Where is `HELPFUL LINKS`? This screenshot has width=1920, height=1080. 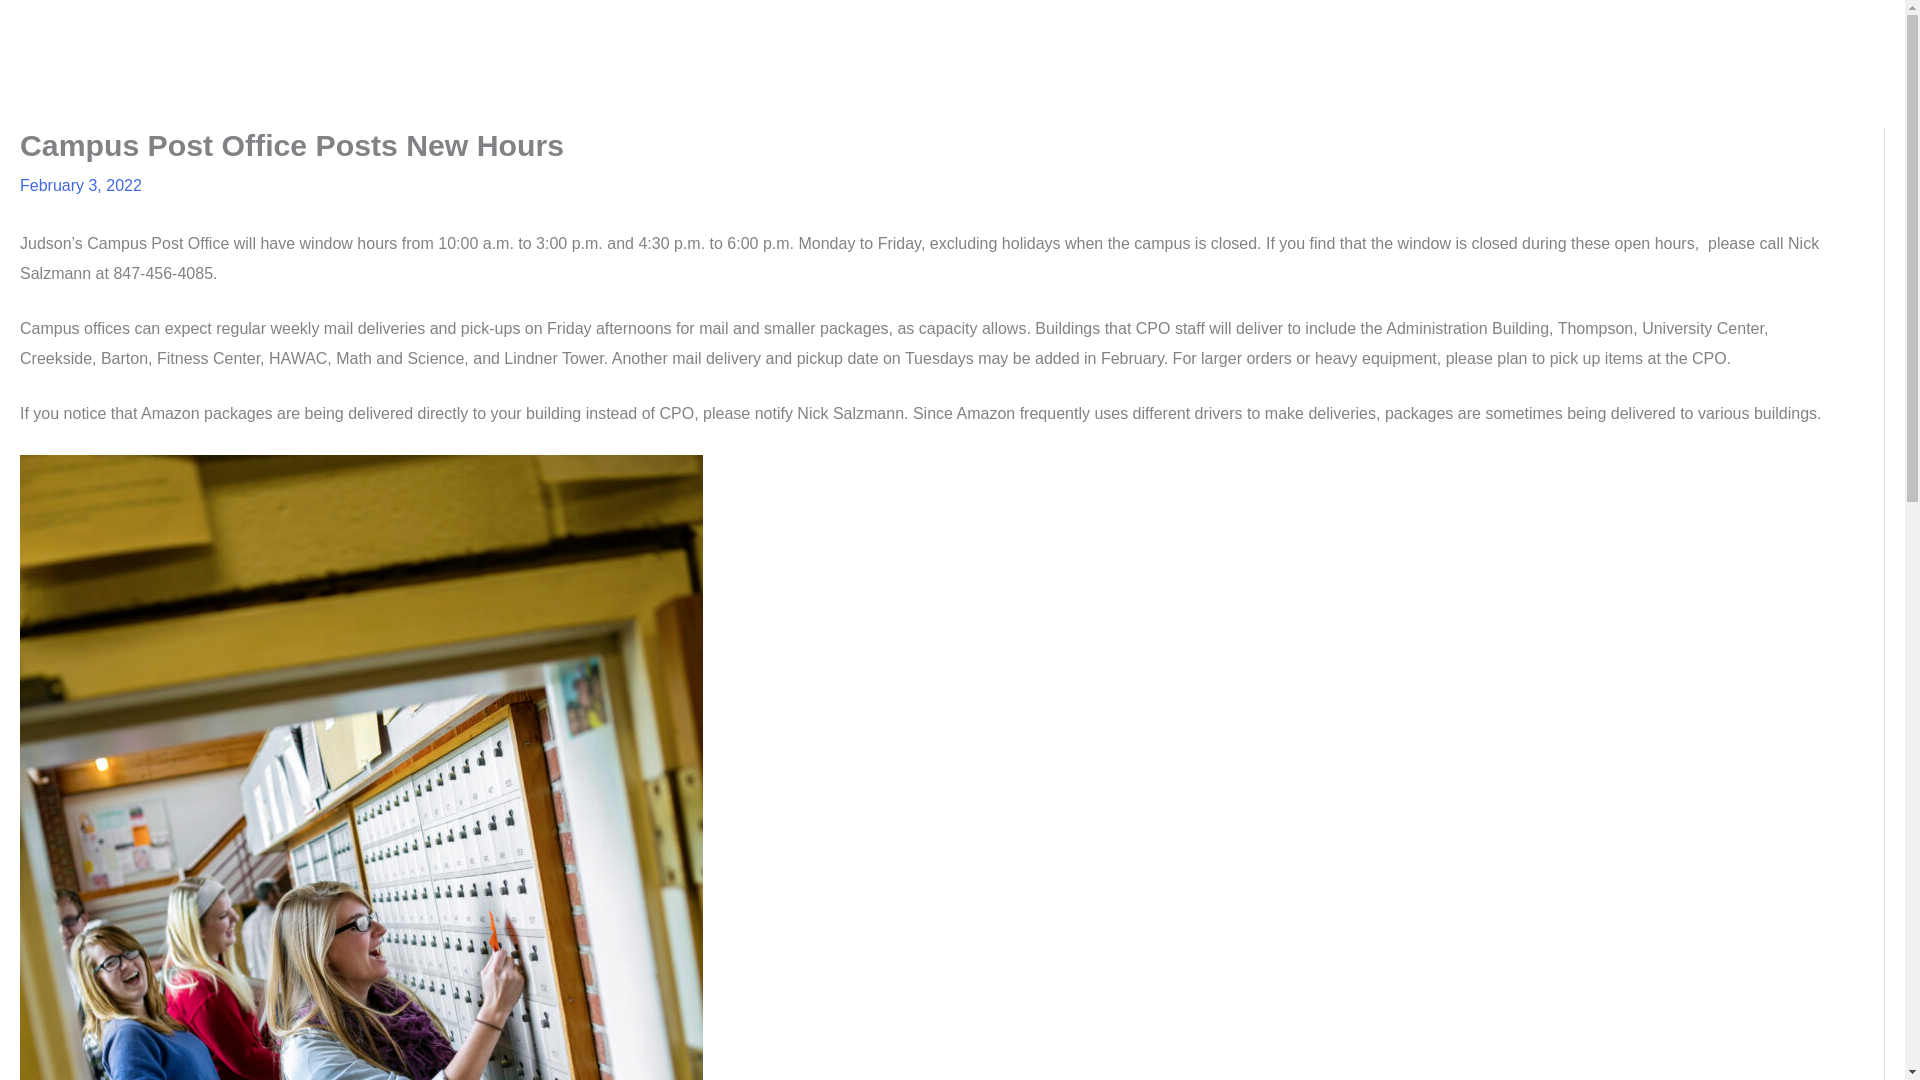 HELPFUL LINKS is located at coordinates (1665, 32).